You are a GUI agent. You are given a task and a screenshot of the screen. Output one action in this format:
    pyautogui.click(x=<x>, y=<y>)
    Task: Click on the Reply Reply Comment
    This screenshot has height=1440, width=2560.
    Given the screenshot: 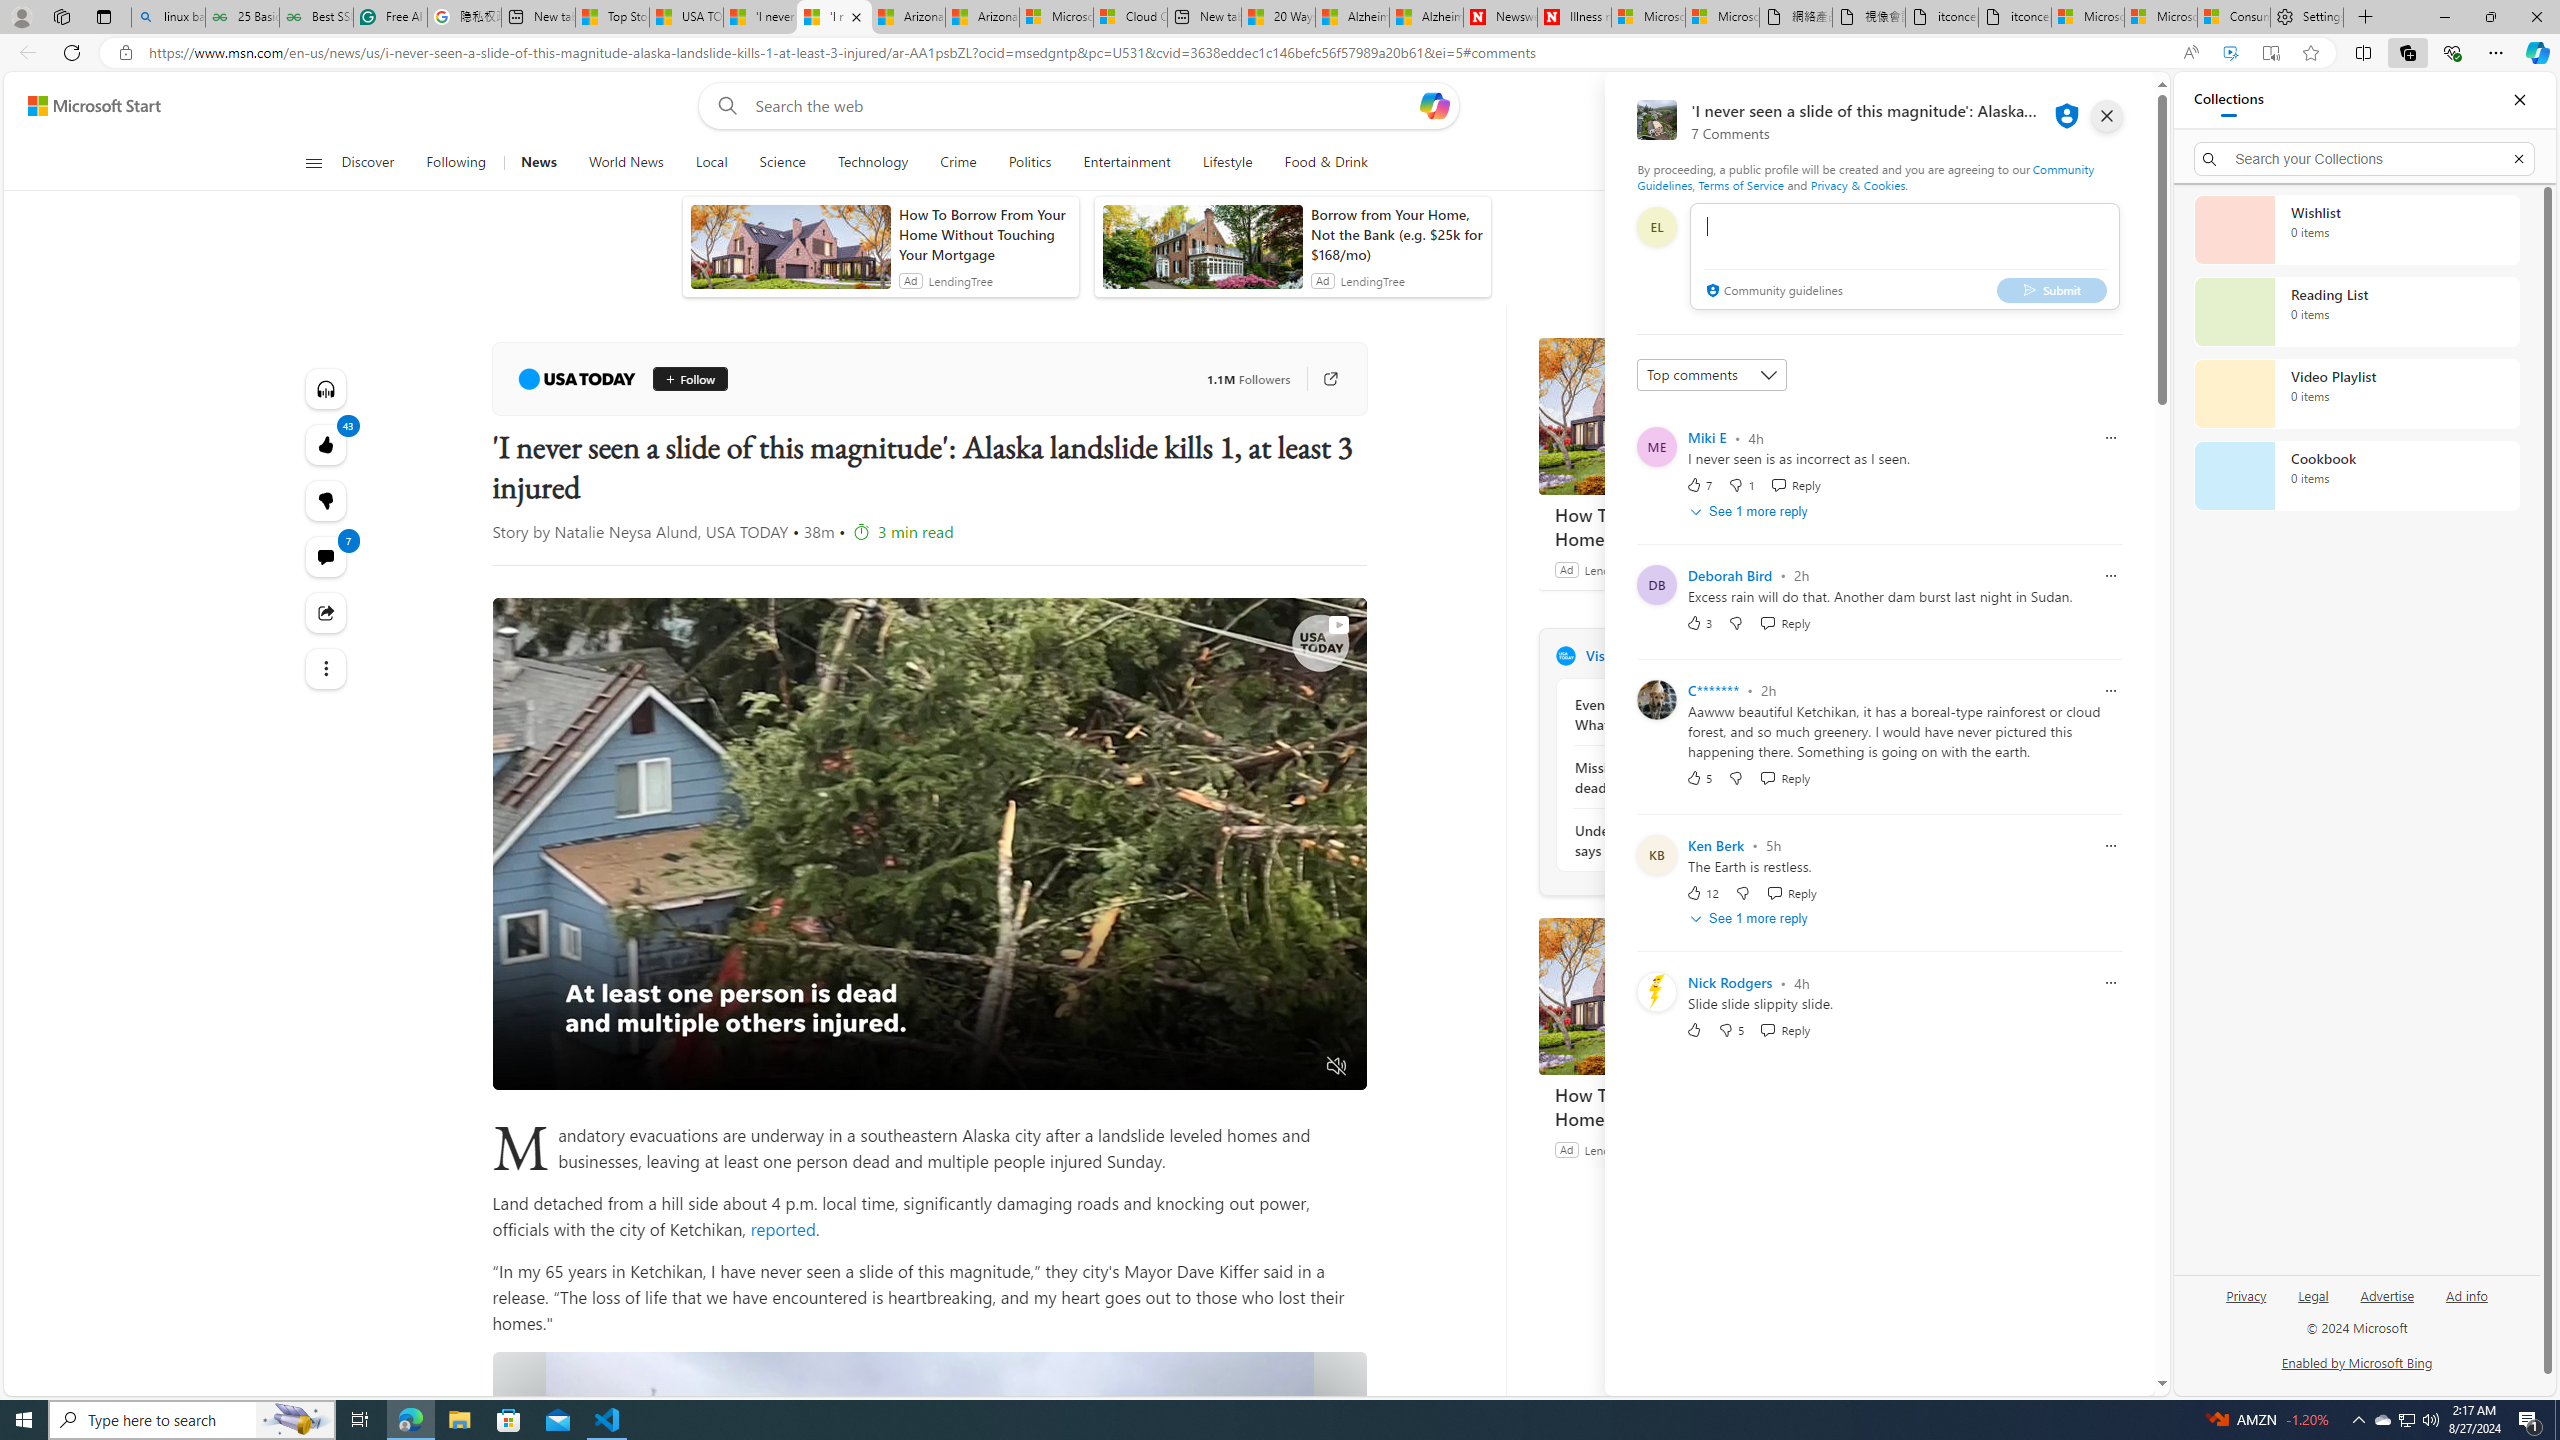 What is the action you would take?
    pyautogui.click(x=1786, y=1030)
    